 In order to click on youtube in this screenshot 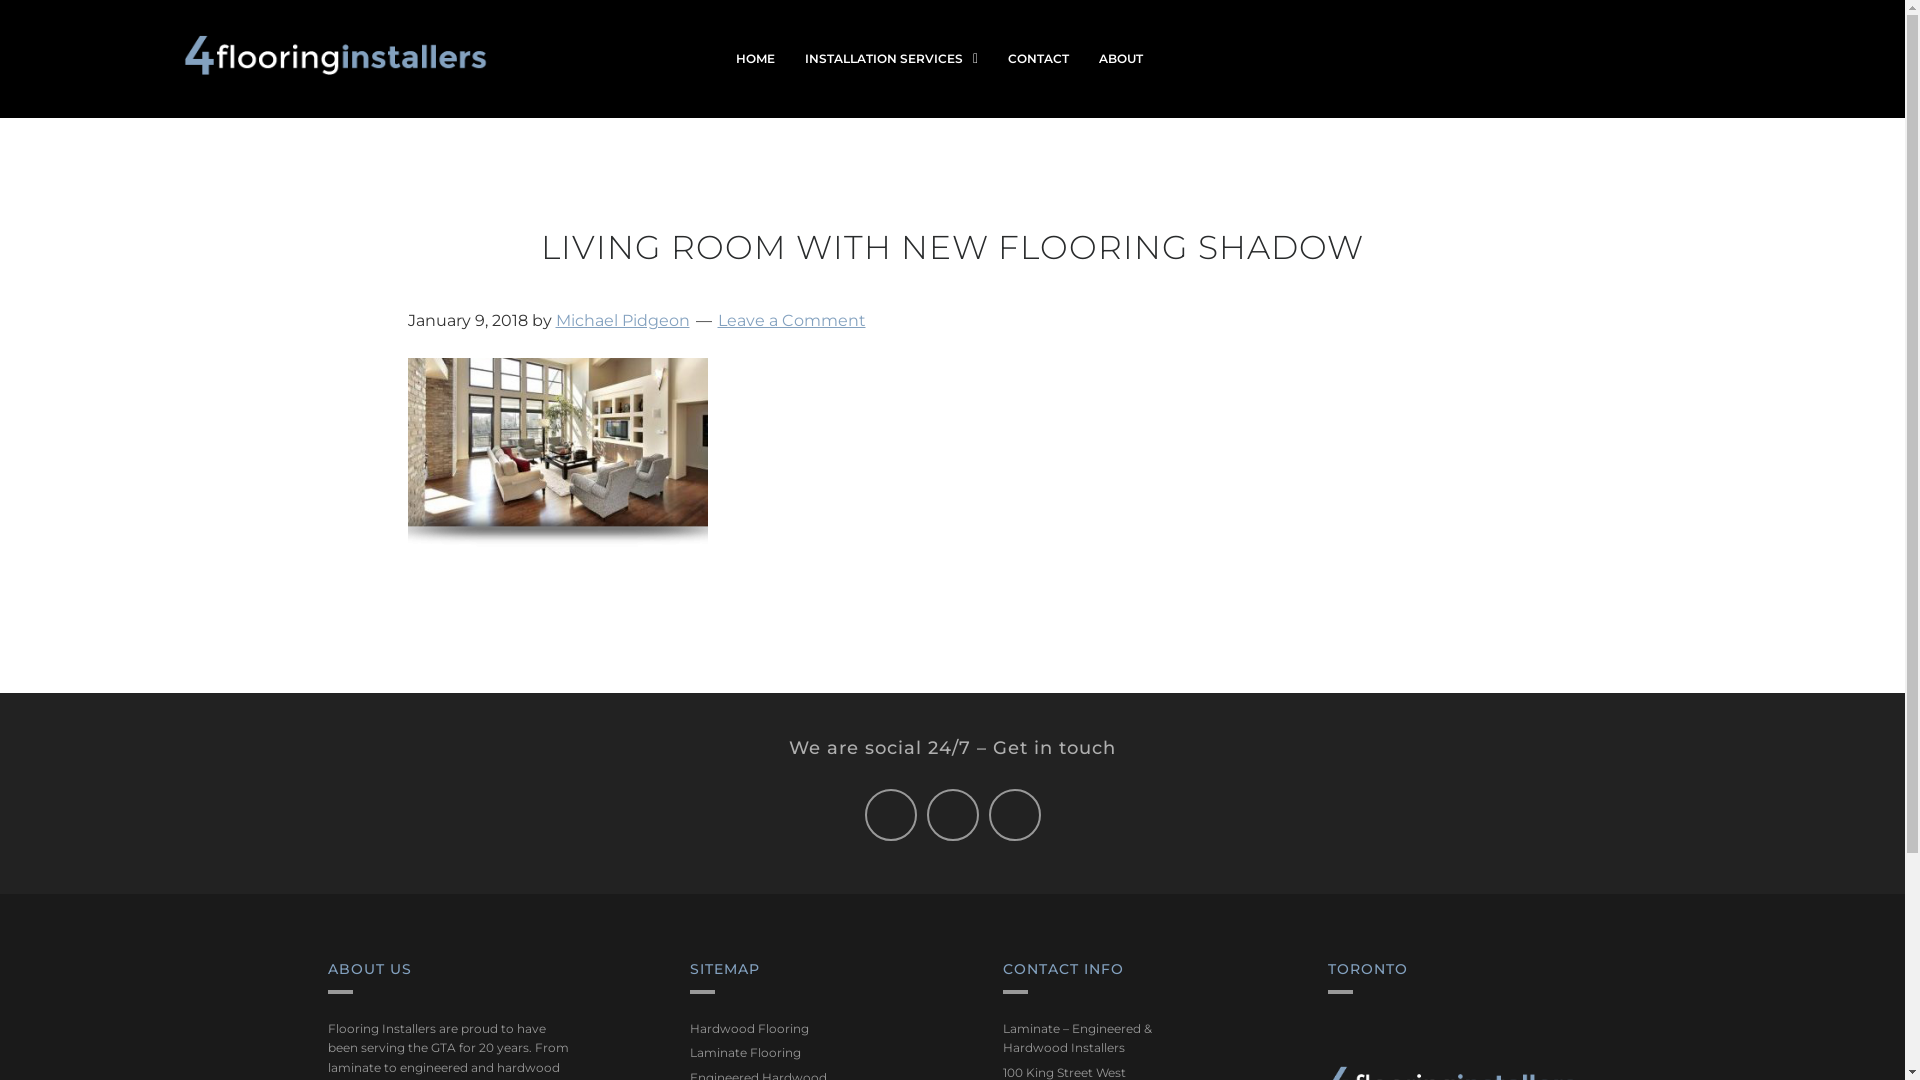, I will do `click(1631, 62)`.